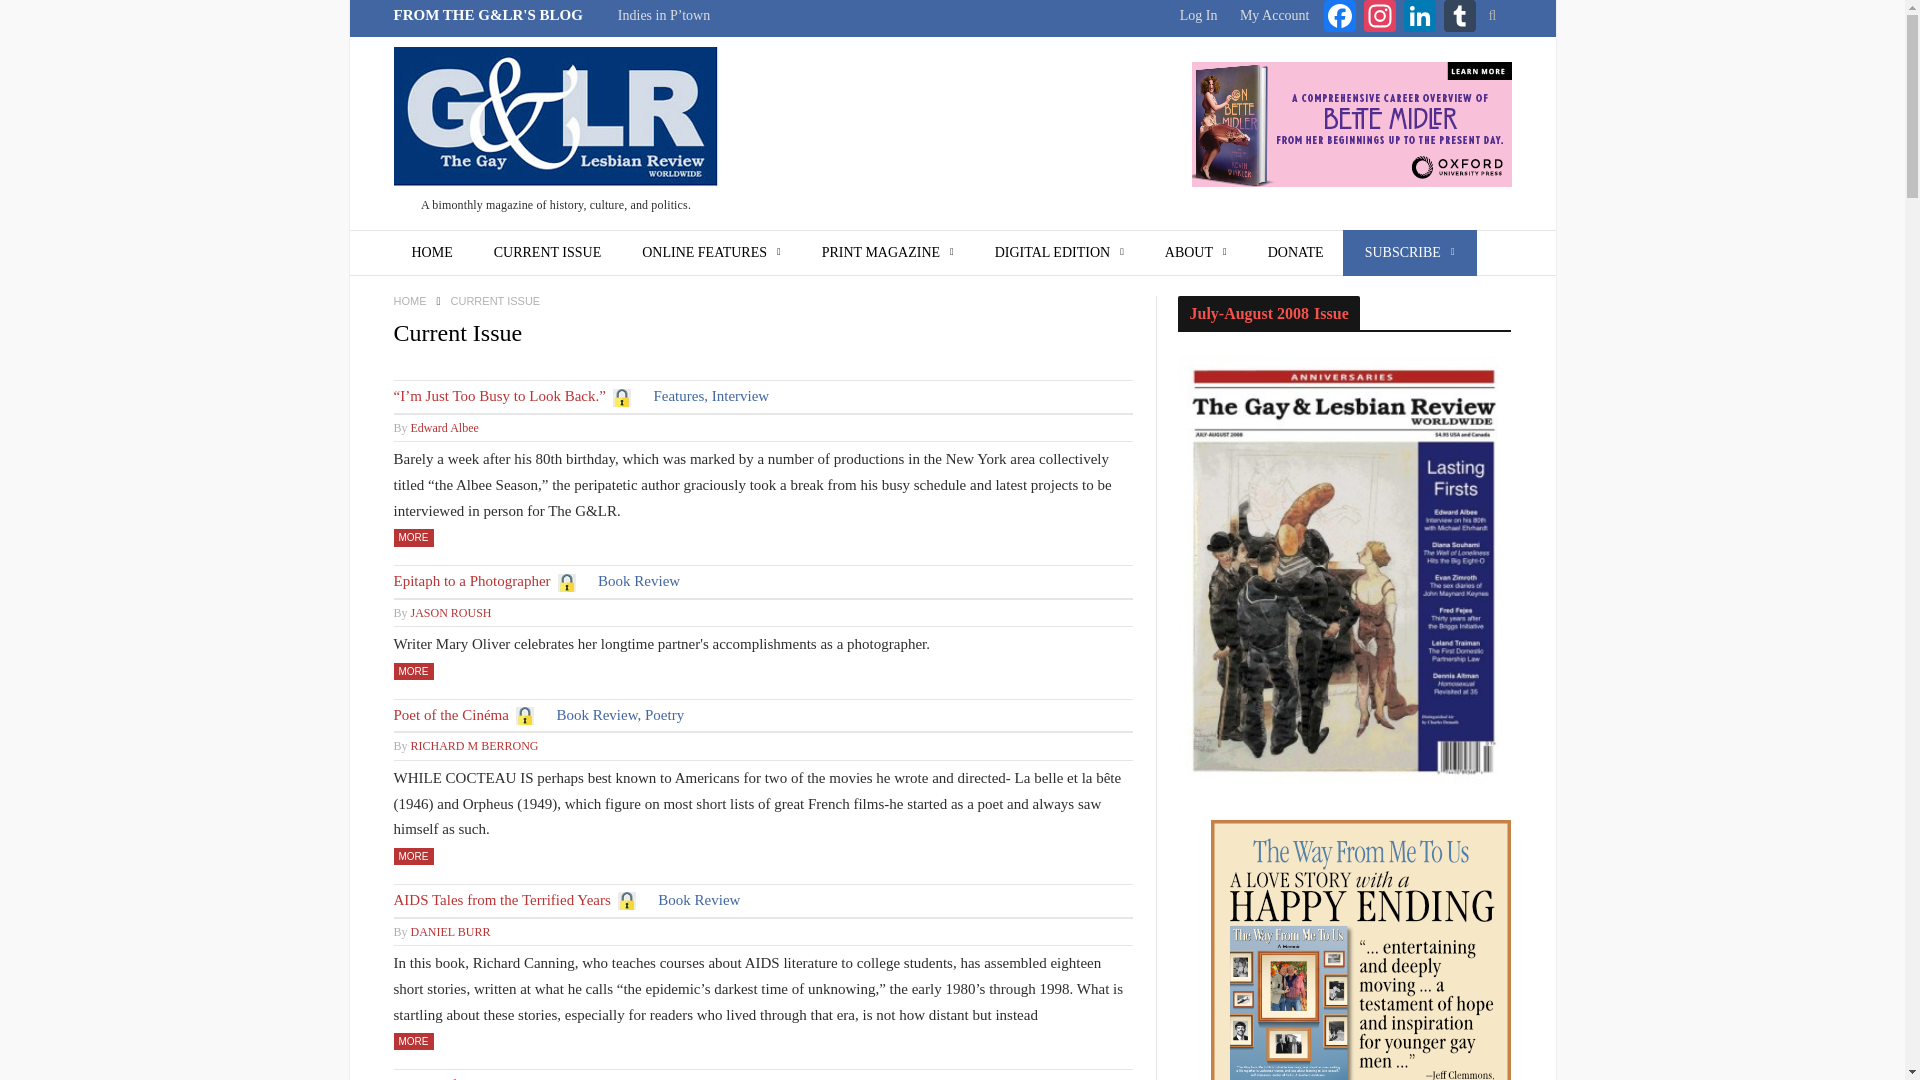 The width and height of the screenshot is (1920, 1080). I want to click on Log In, so click(1198, 14).